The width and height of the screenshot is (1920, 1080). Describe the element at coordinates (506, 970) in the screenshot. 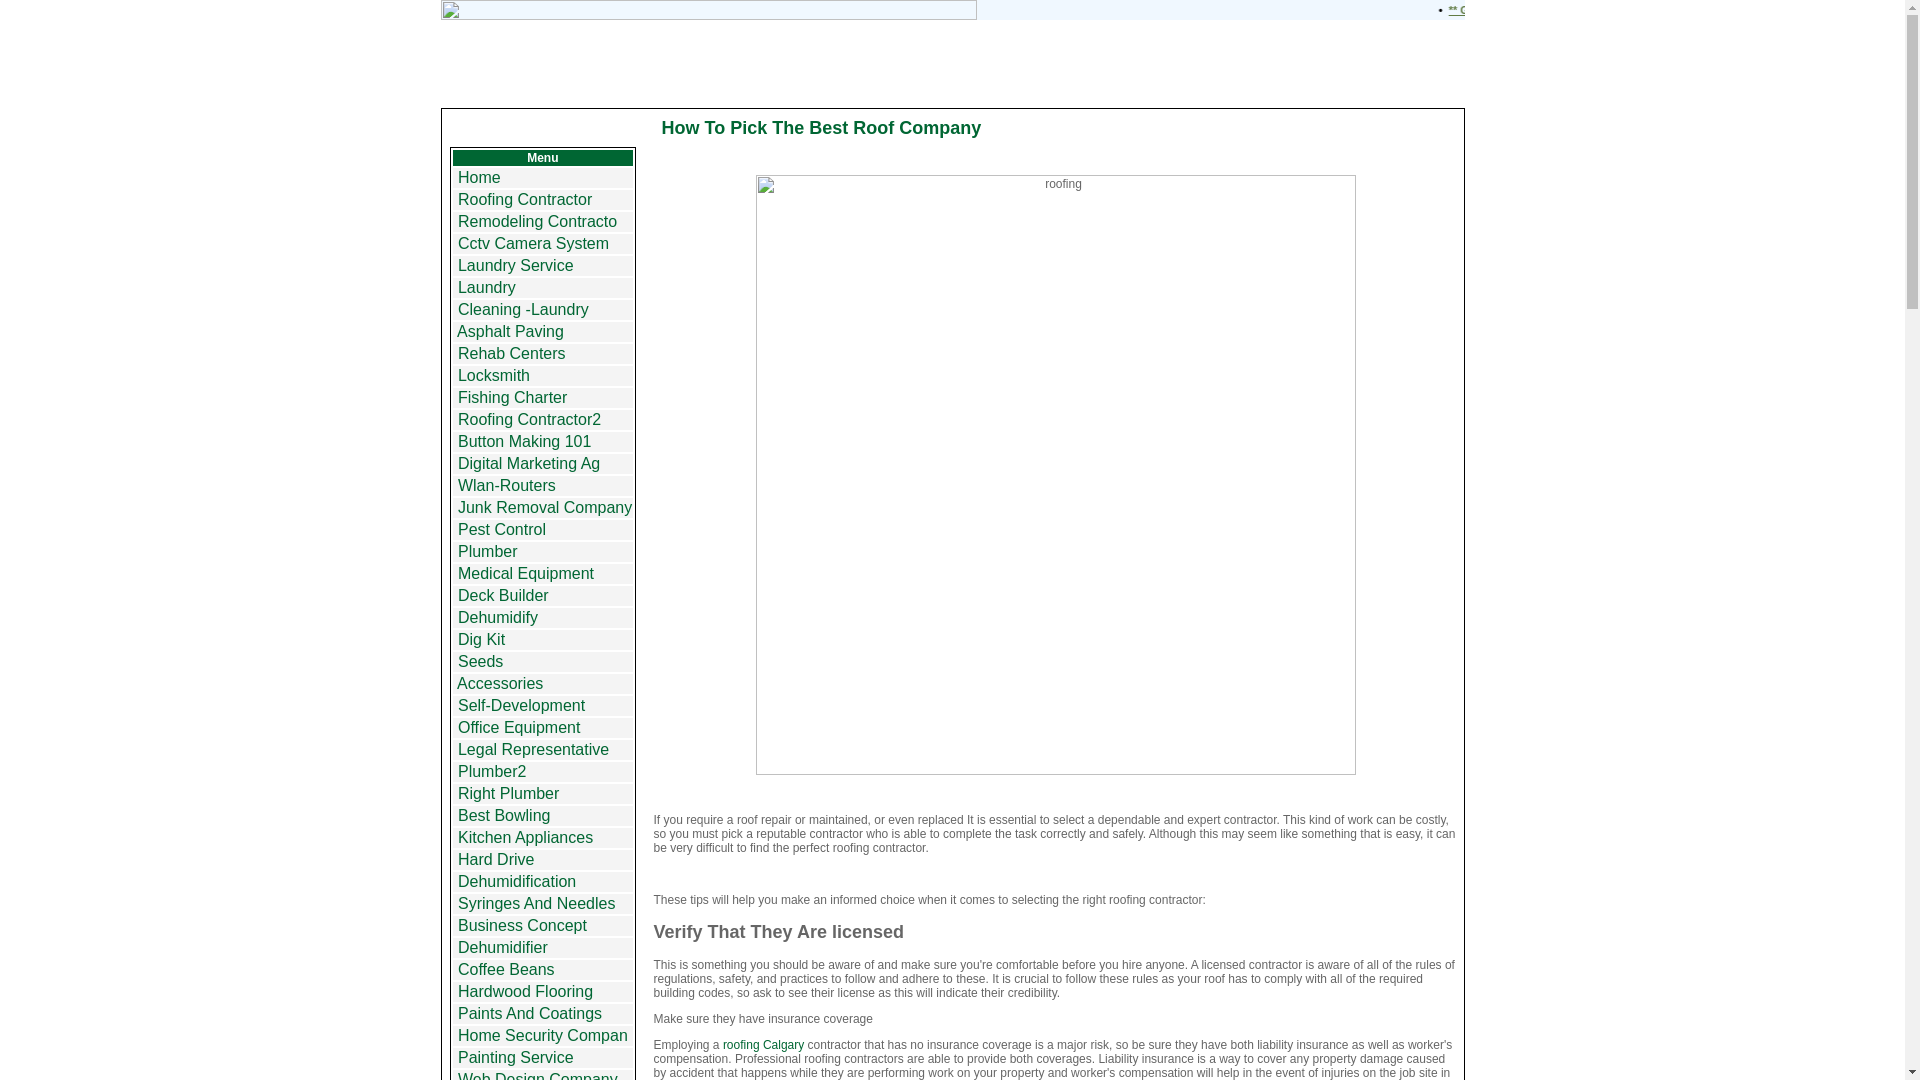

I see `Coffee Beans` at that location.